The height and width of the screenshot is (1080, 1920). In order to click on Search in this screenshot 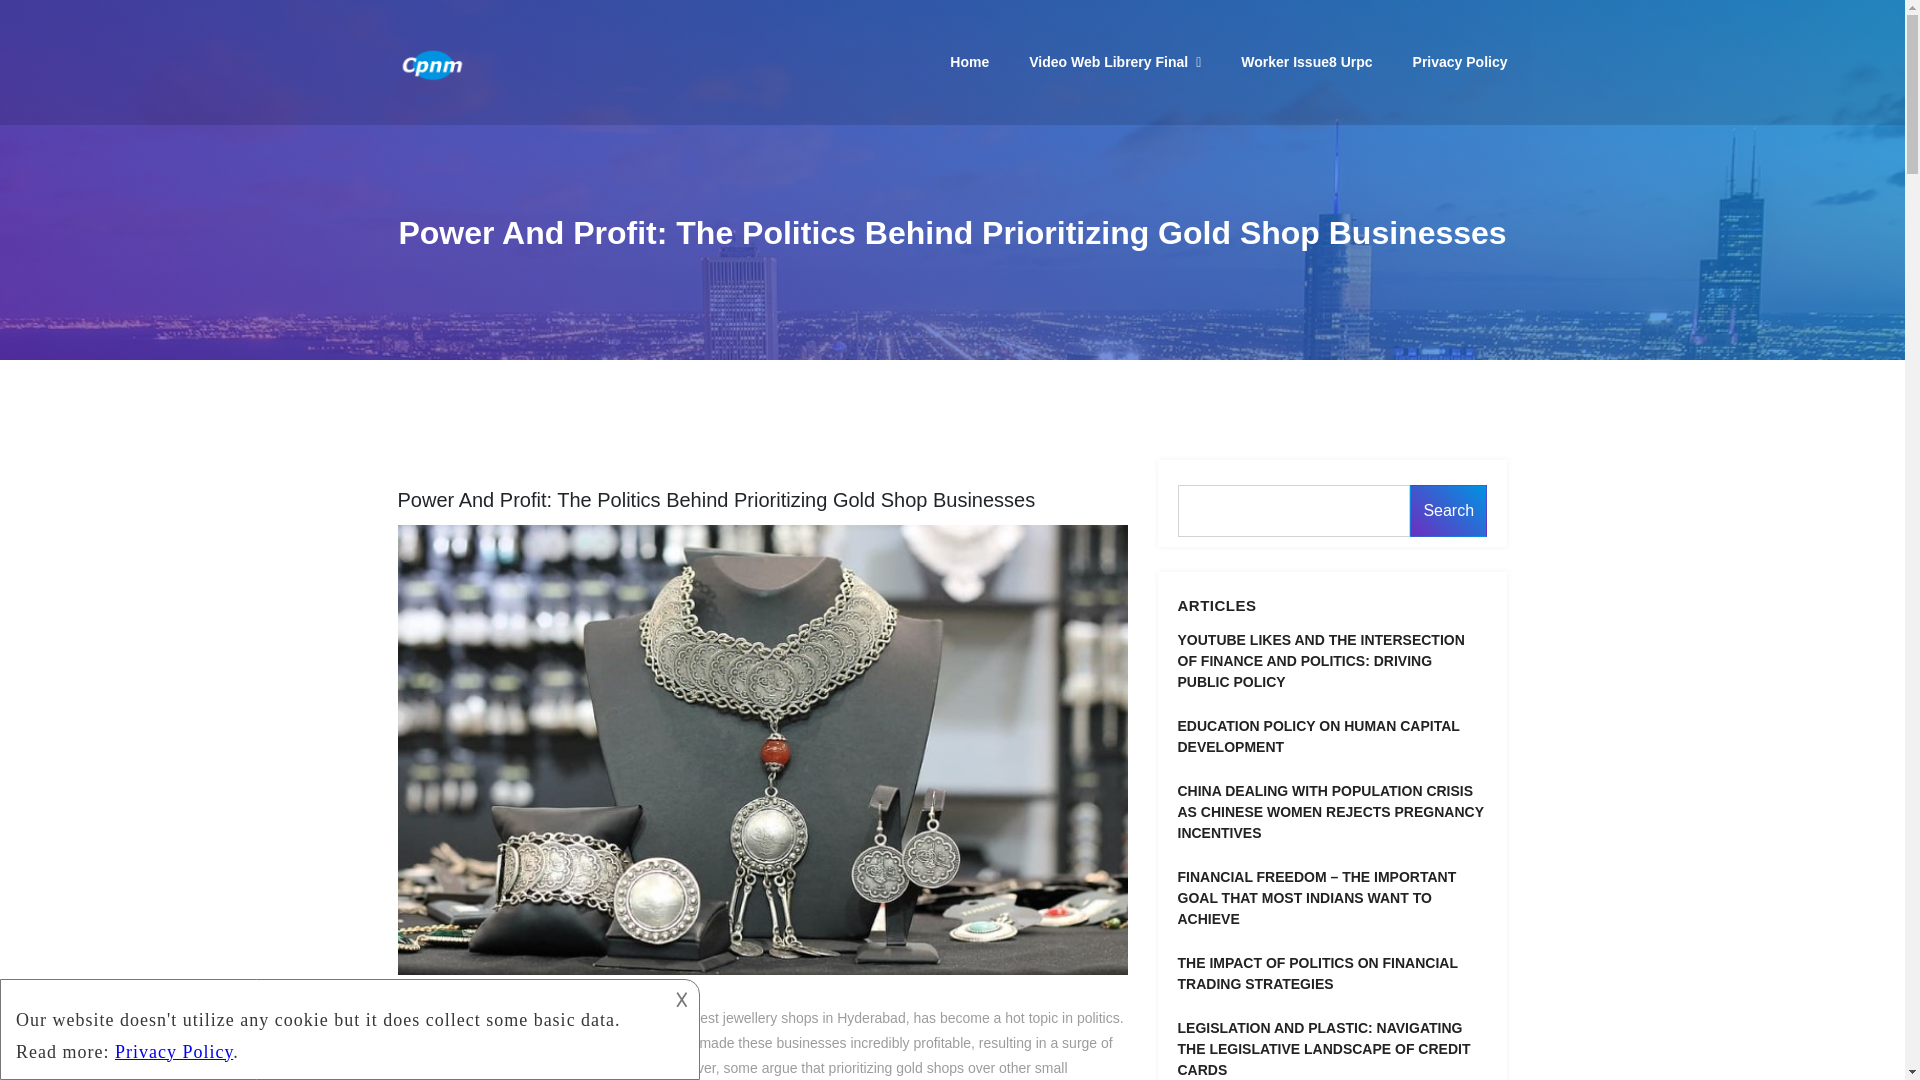, I will do `click(1448, 510)`.